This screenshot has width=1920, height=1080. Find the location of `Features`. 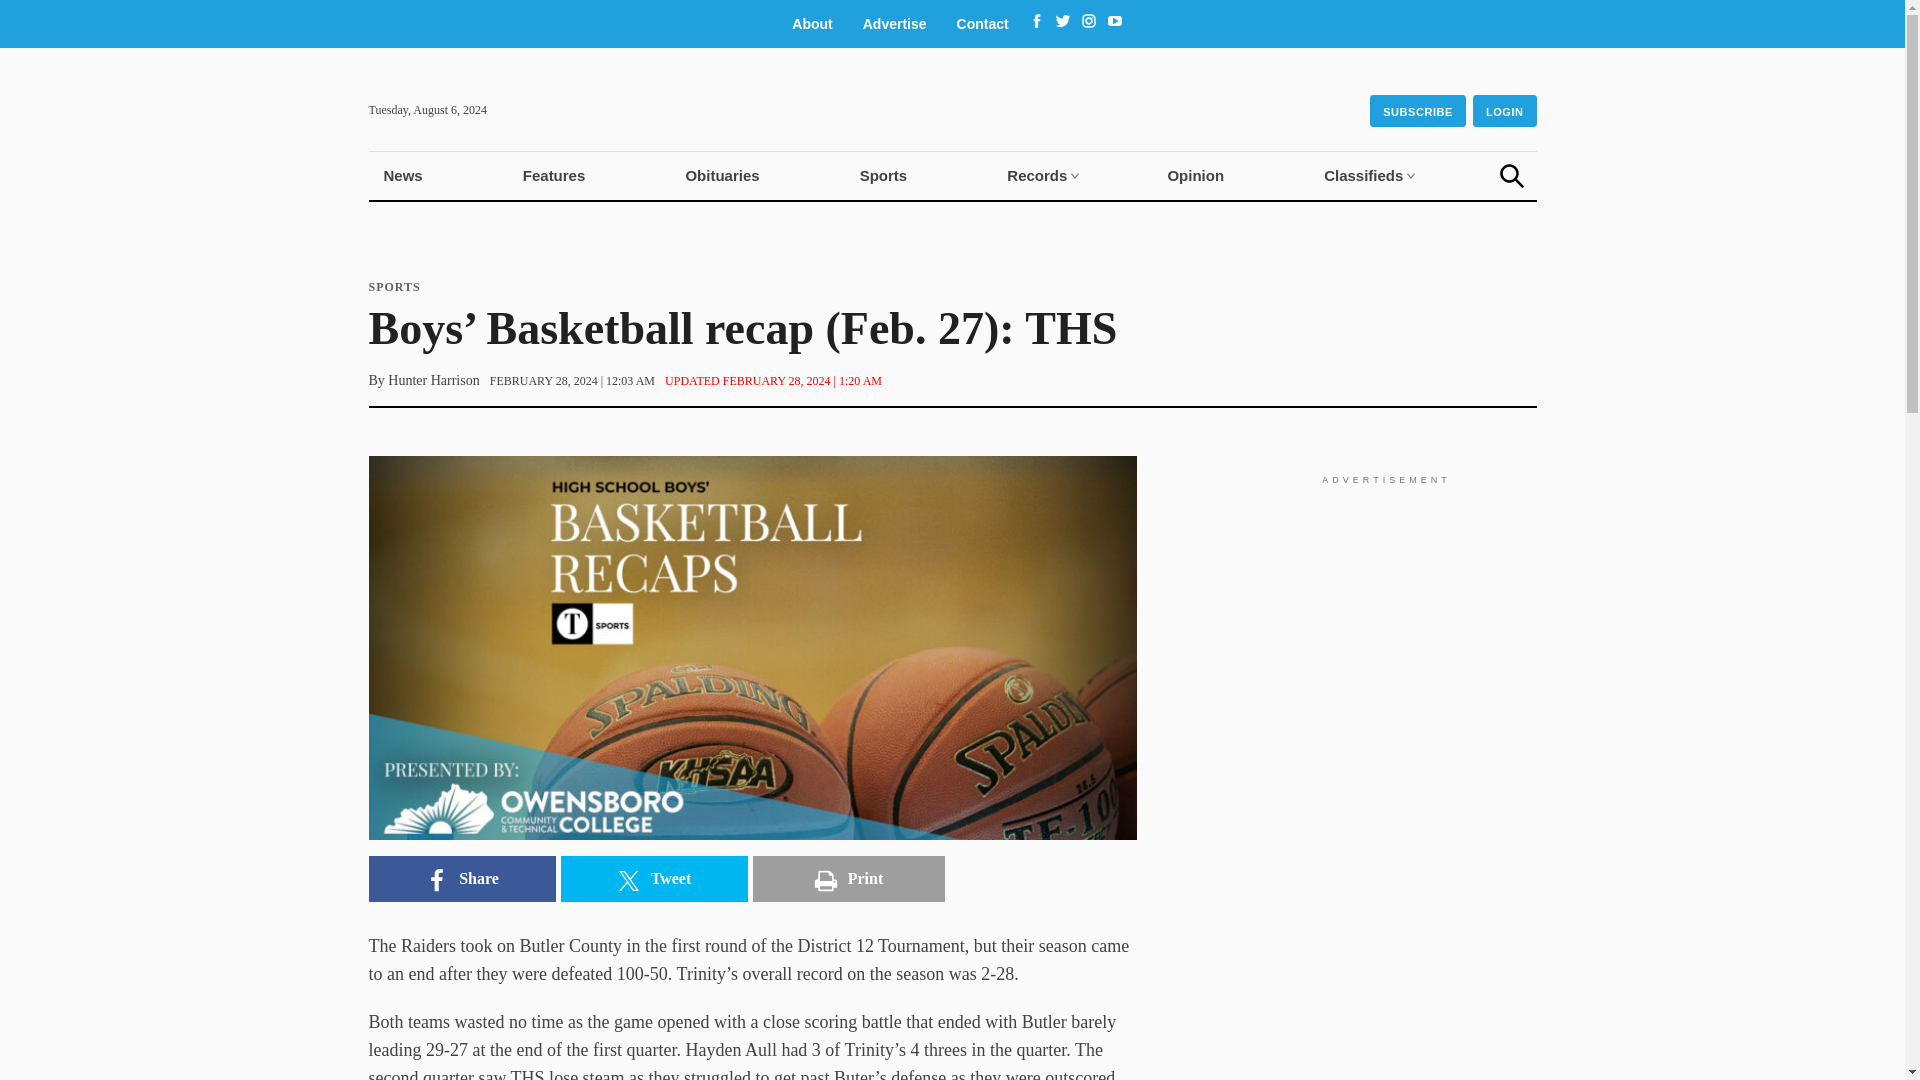

Features is located at coordinates (554, 176).